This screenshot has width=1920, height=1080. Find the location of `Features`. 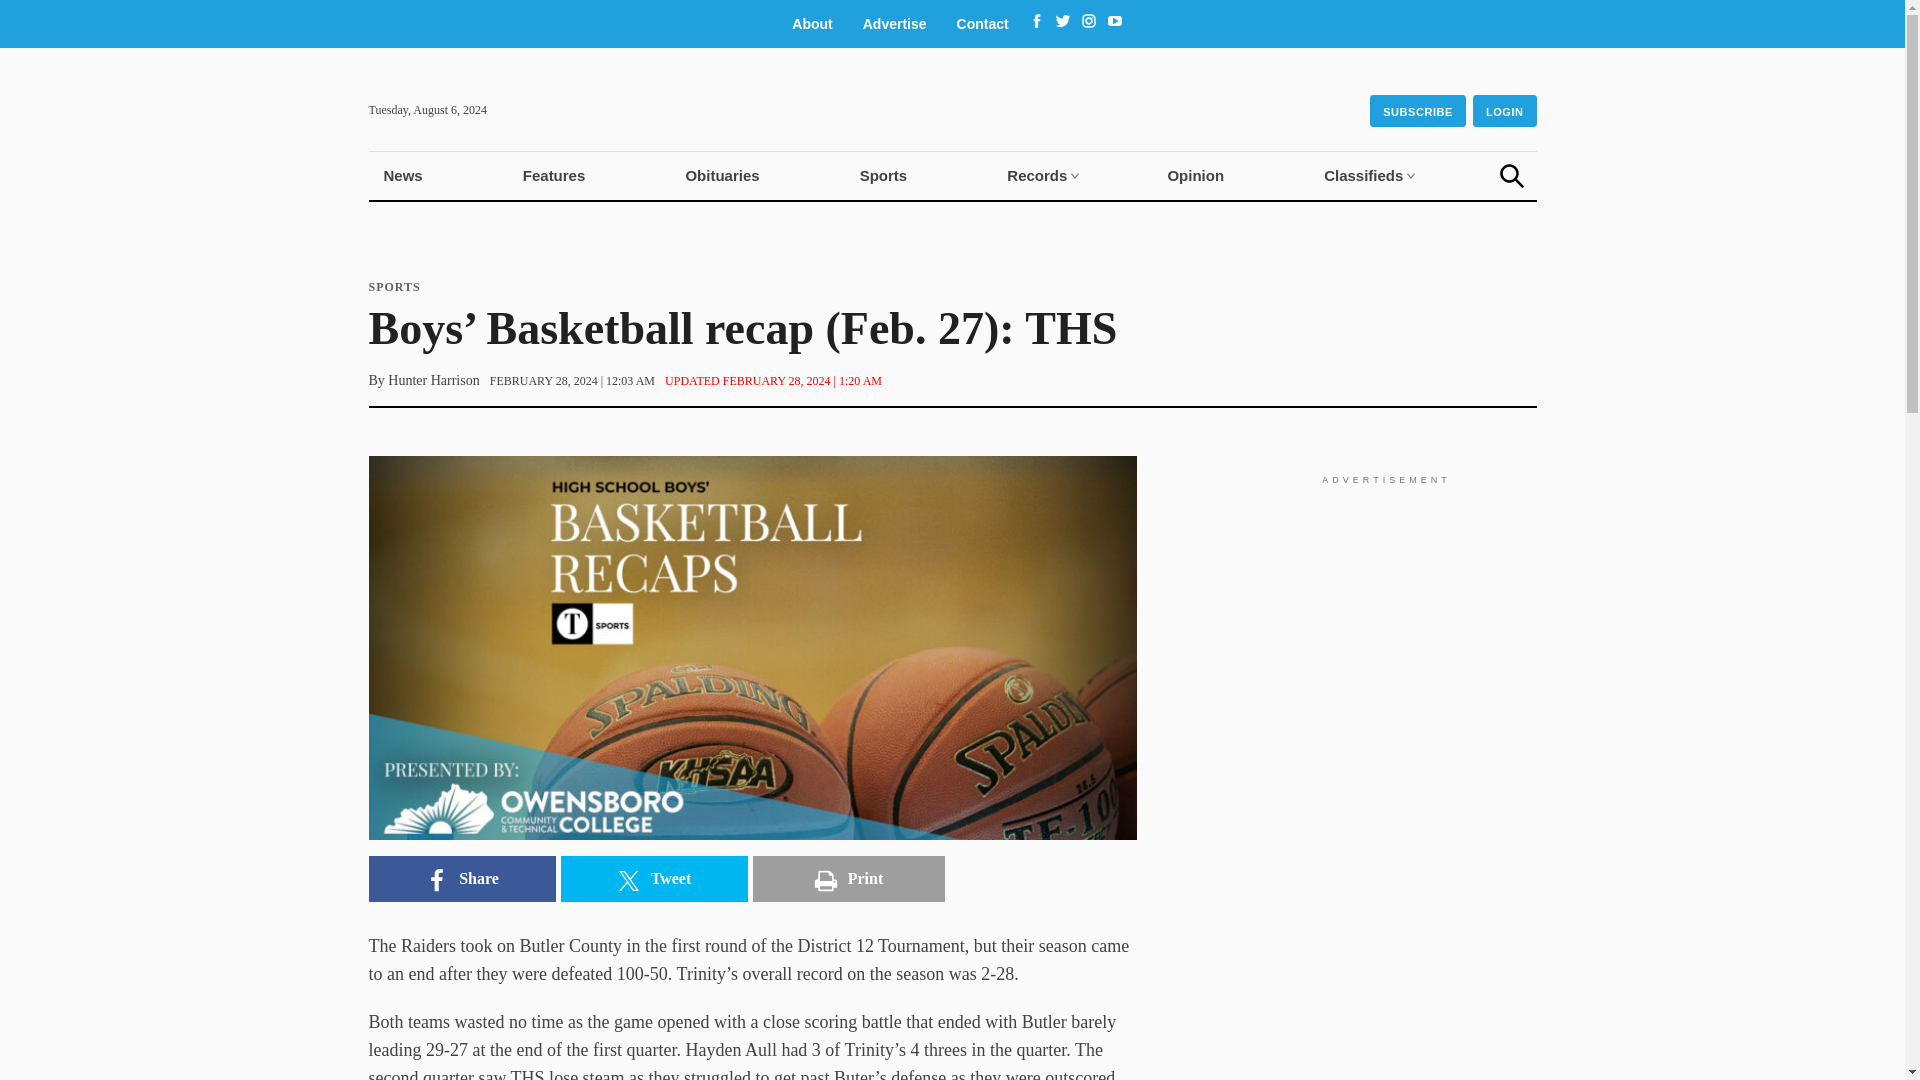

Features is located at coordinates (554, 176).